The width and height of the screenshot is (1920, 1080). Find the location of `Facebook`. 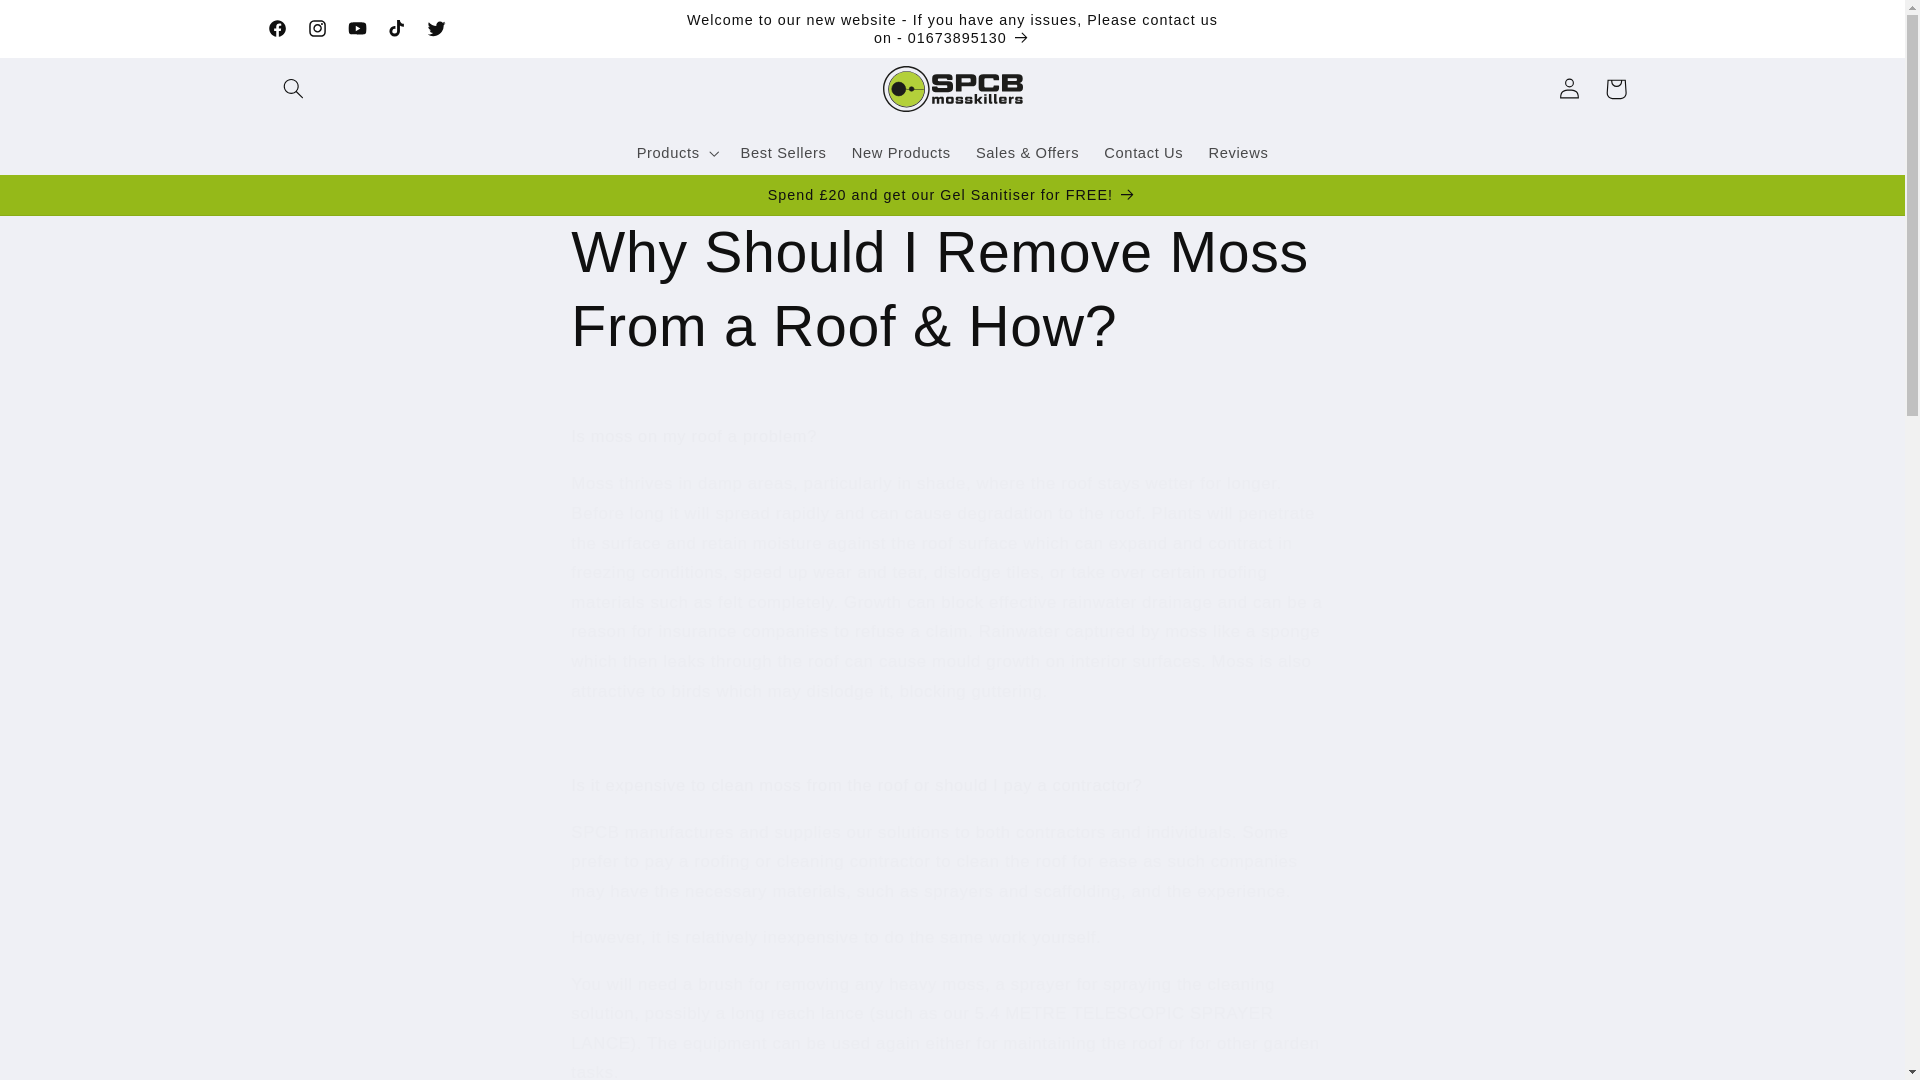

Facebook is located at coordinates (277, 28).